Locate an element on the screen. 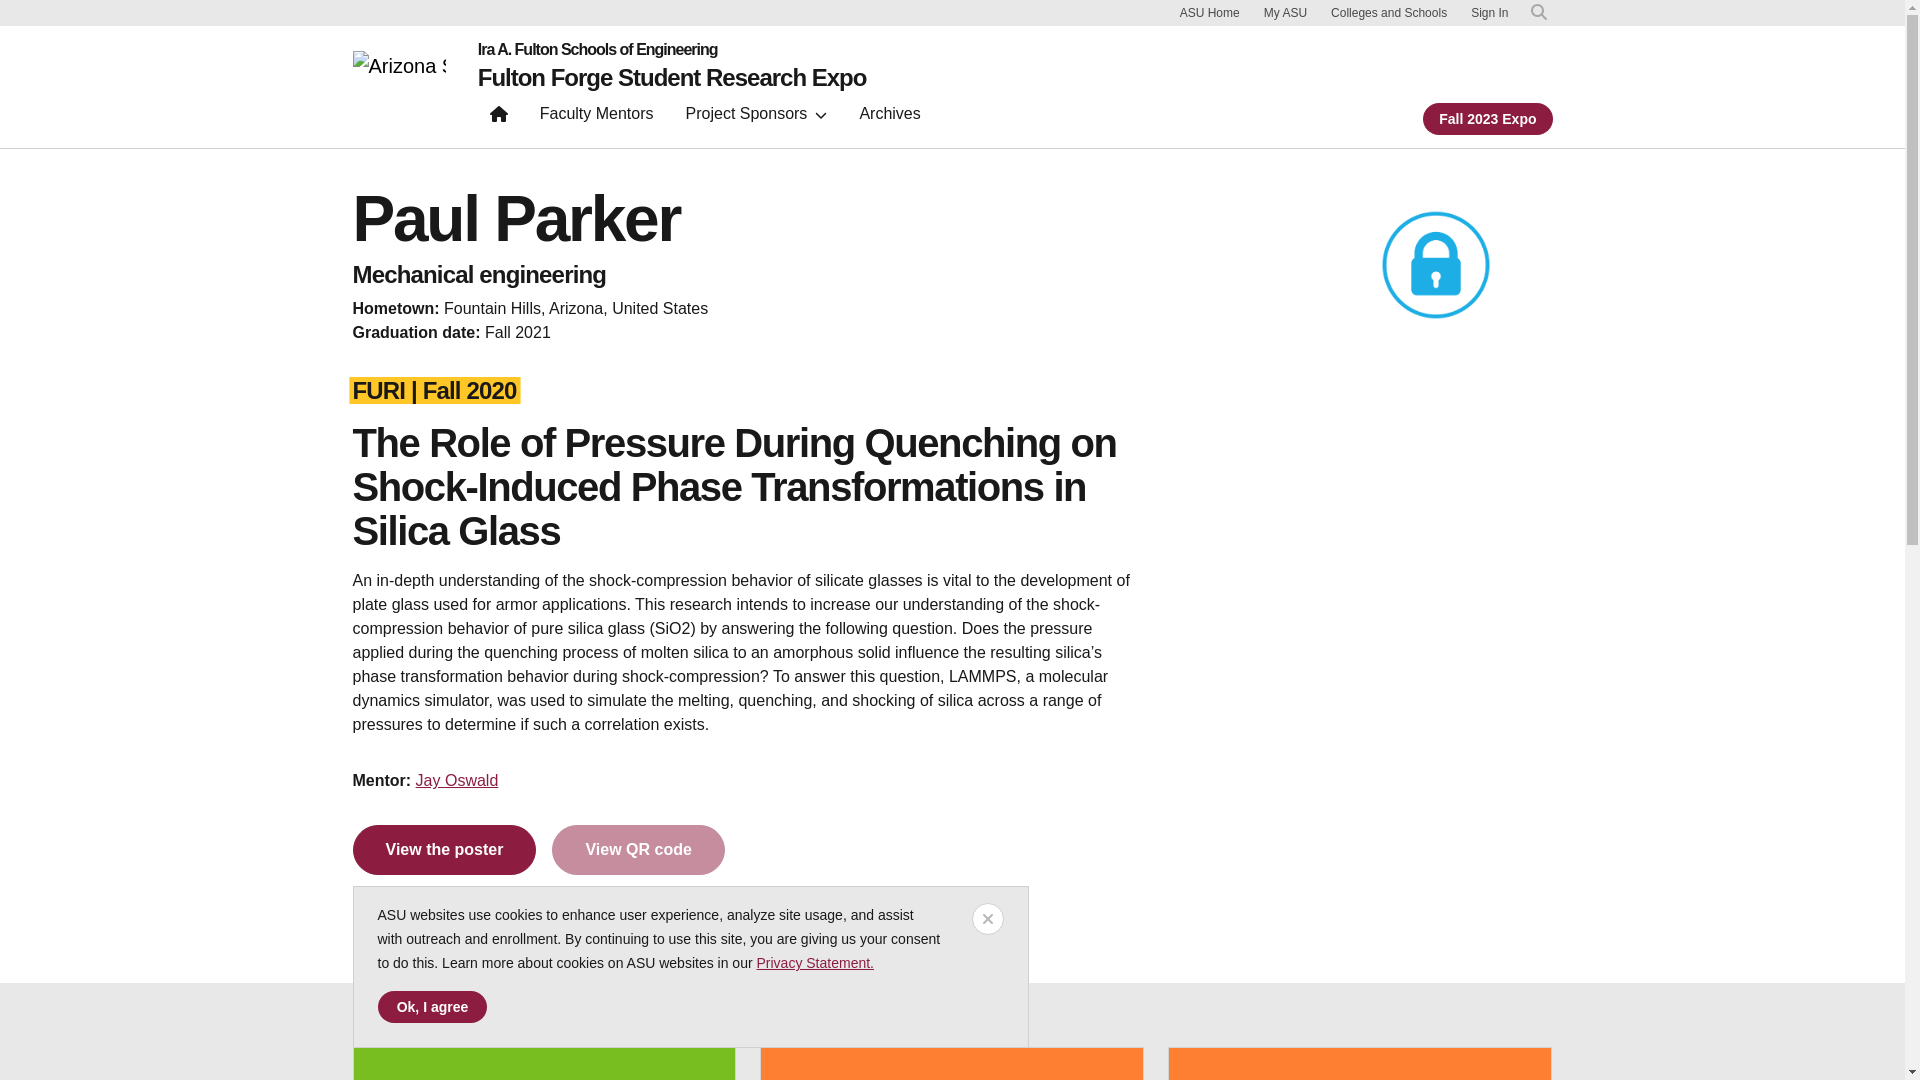 The width and height of the screenshot is (1920, 1080). View QR code is located at coordinates (638, 850).